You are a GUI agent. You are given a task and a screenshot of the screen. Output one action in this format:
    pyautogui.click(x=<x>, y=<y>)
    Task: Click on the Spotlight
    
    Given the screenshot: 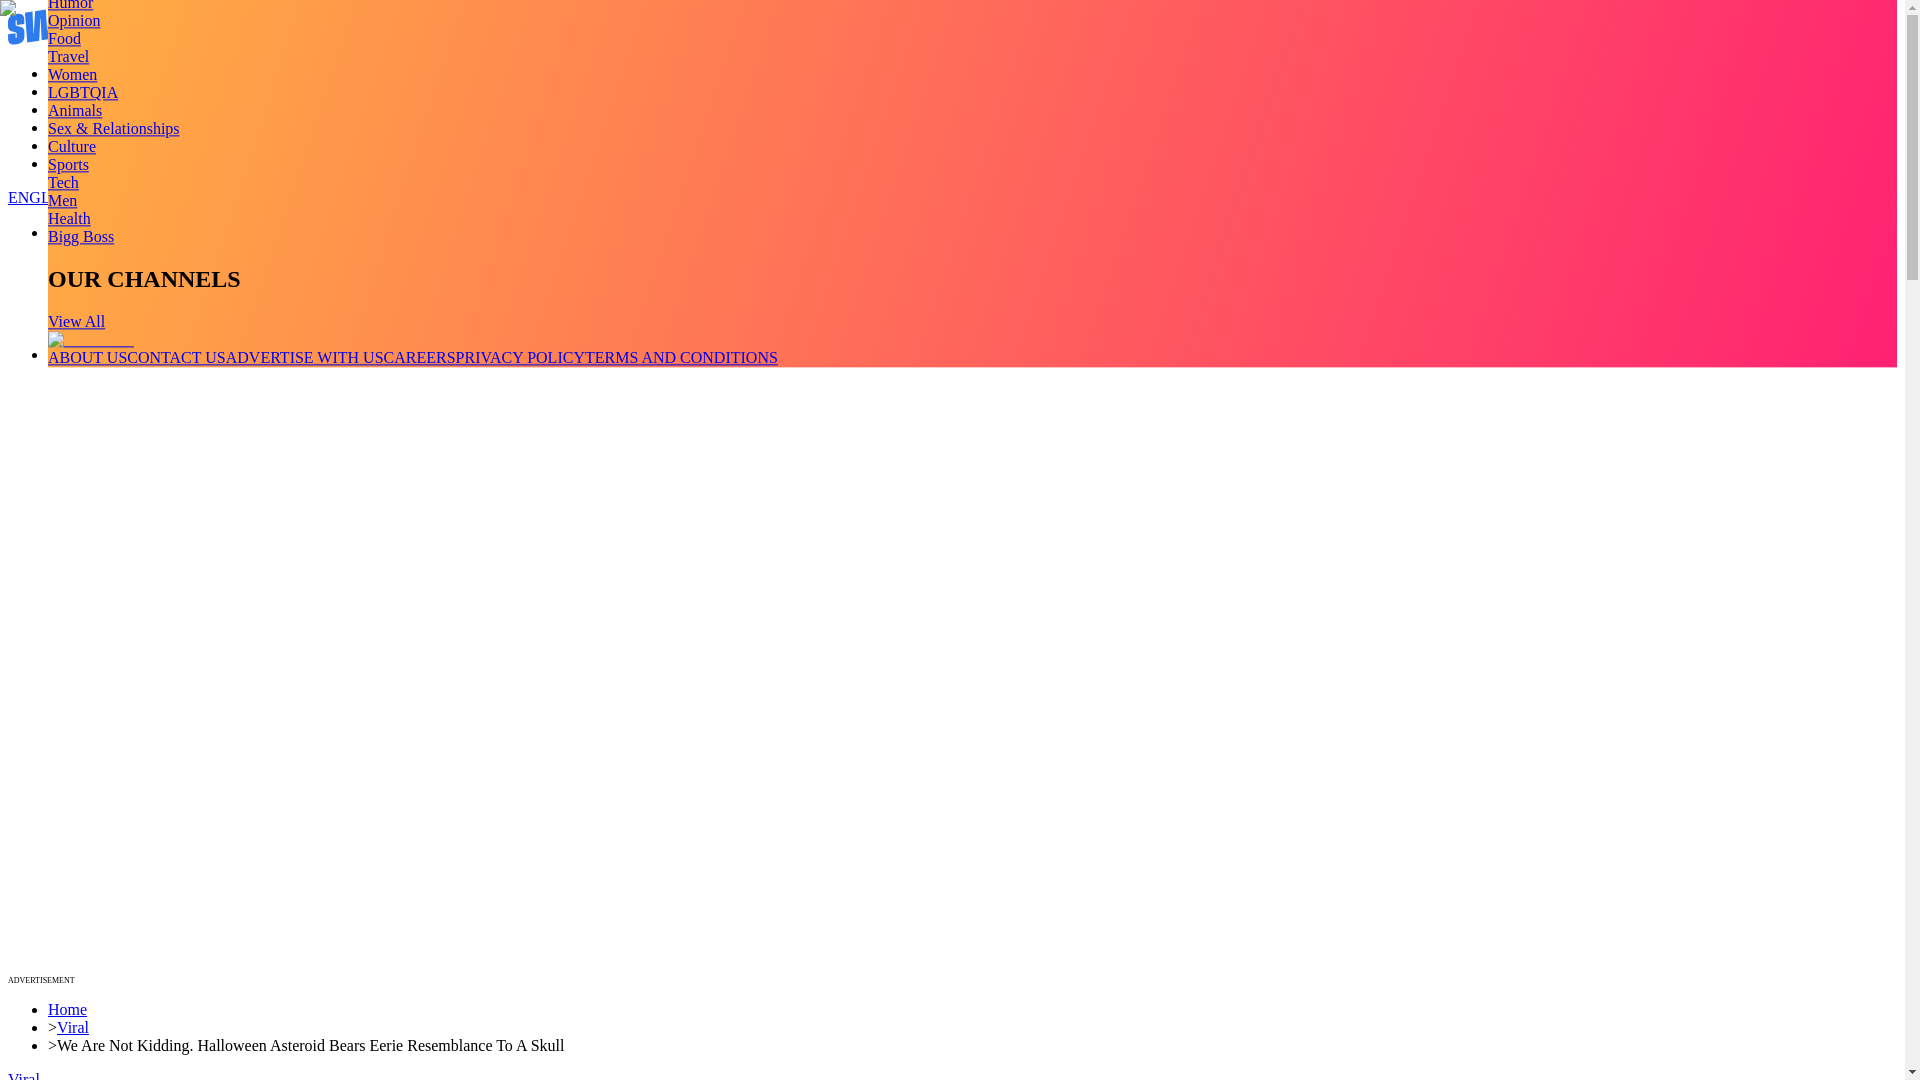 What is the action you would take?
    pyautogui.click(x=78, y=163)
    